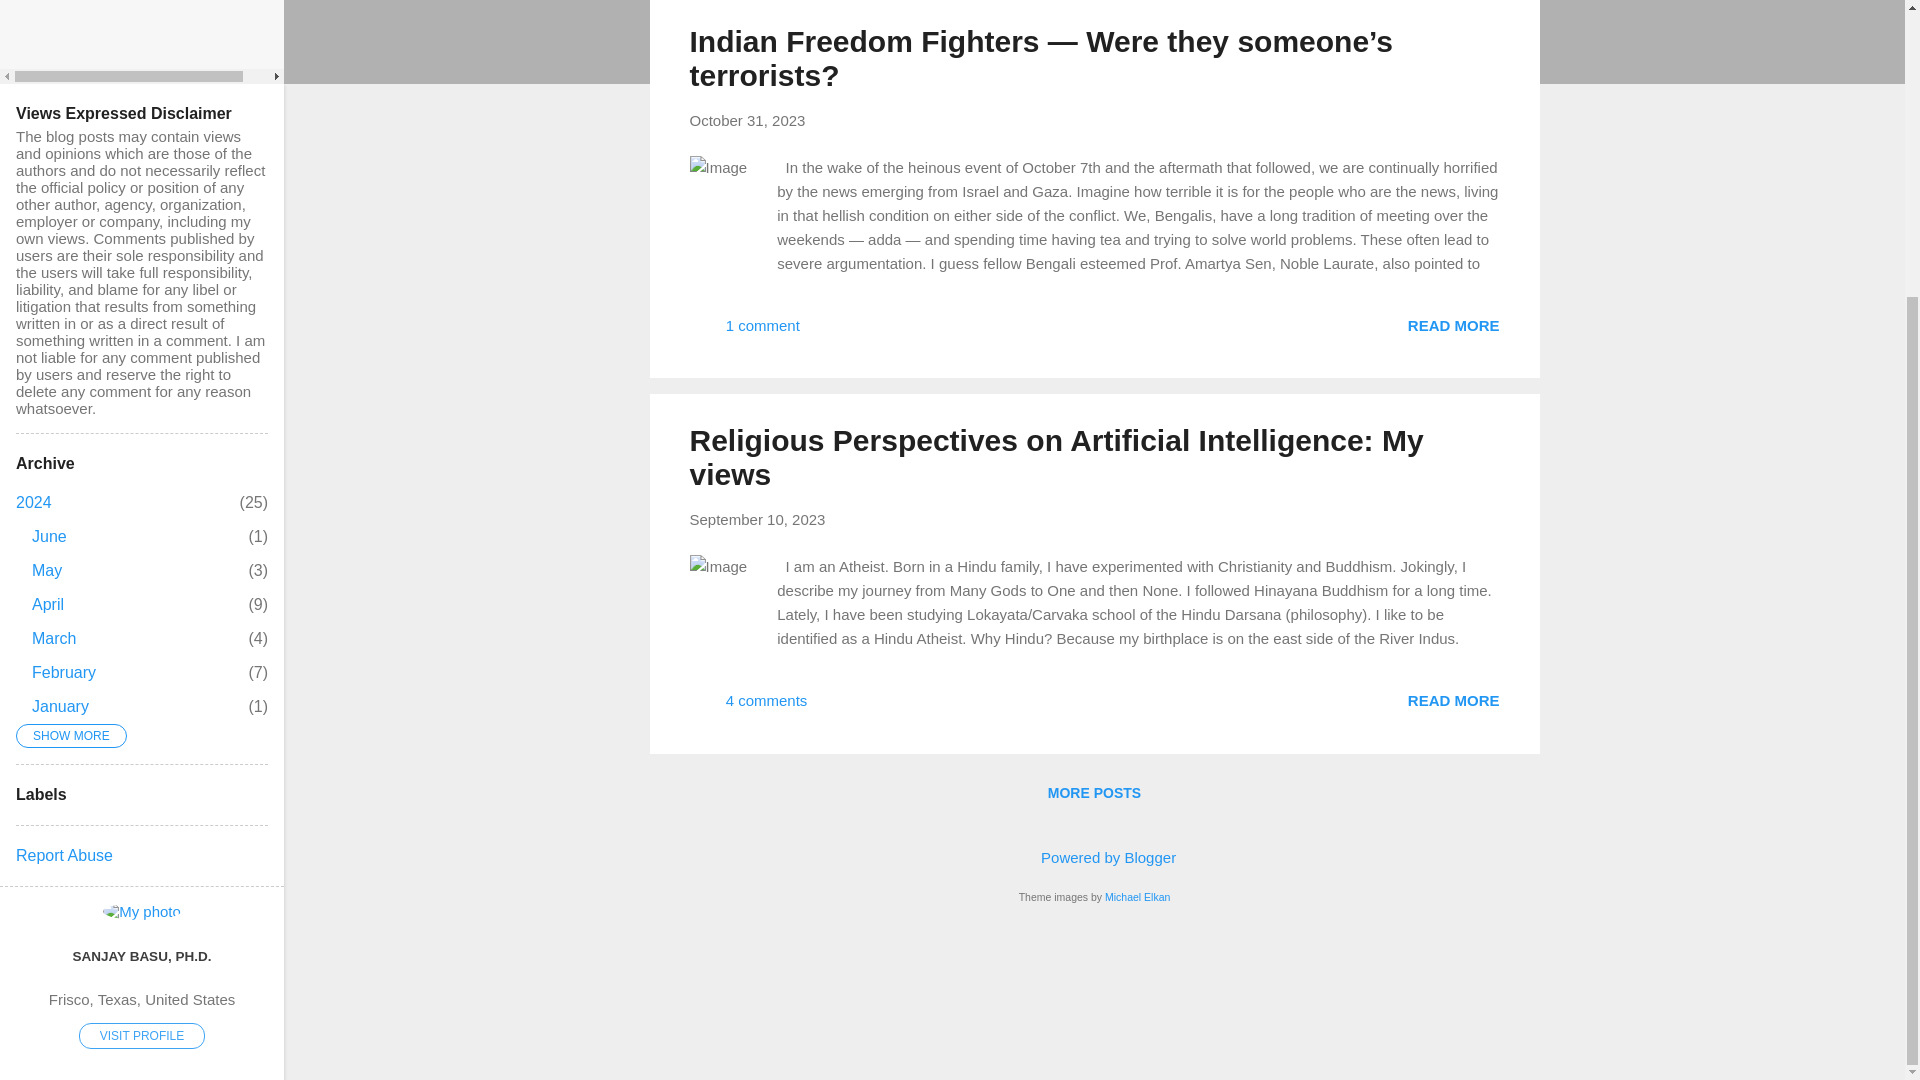 This screenshot has width=1920, height=1080. What do you see at coordinates (1094, 792) in the screenshot?
I see `MORE POSTS` at bounding box center [1094, 792].